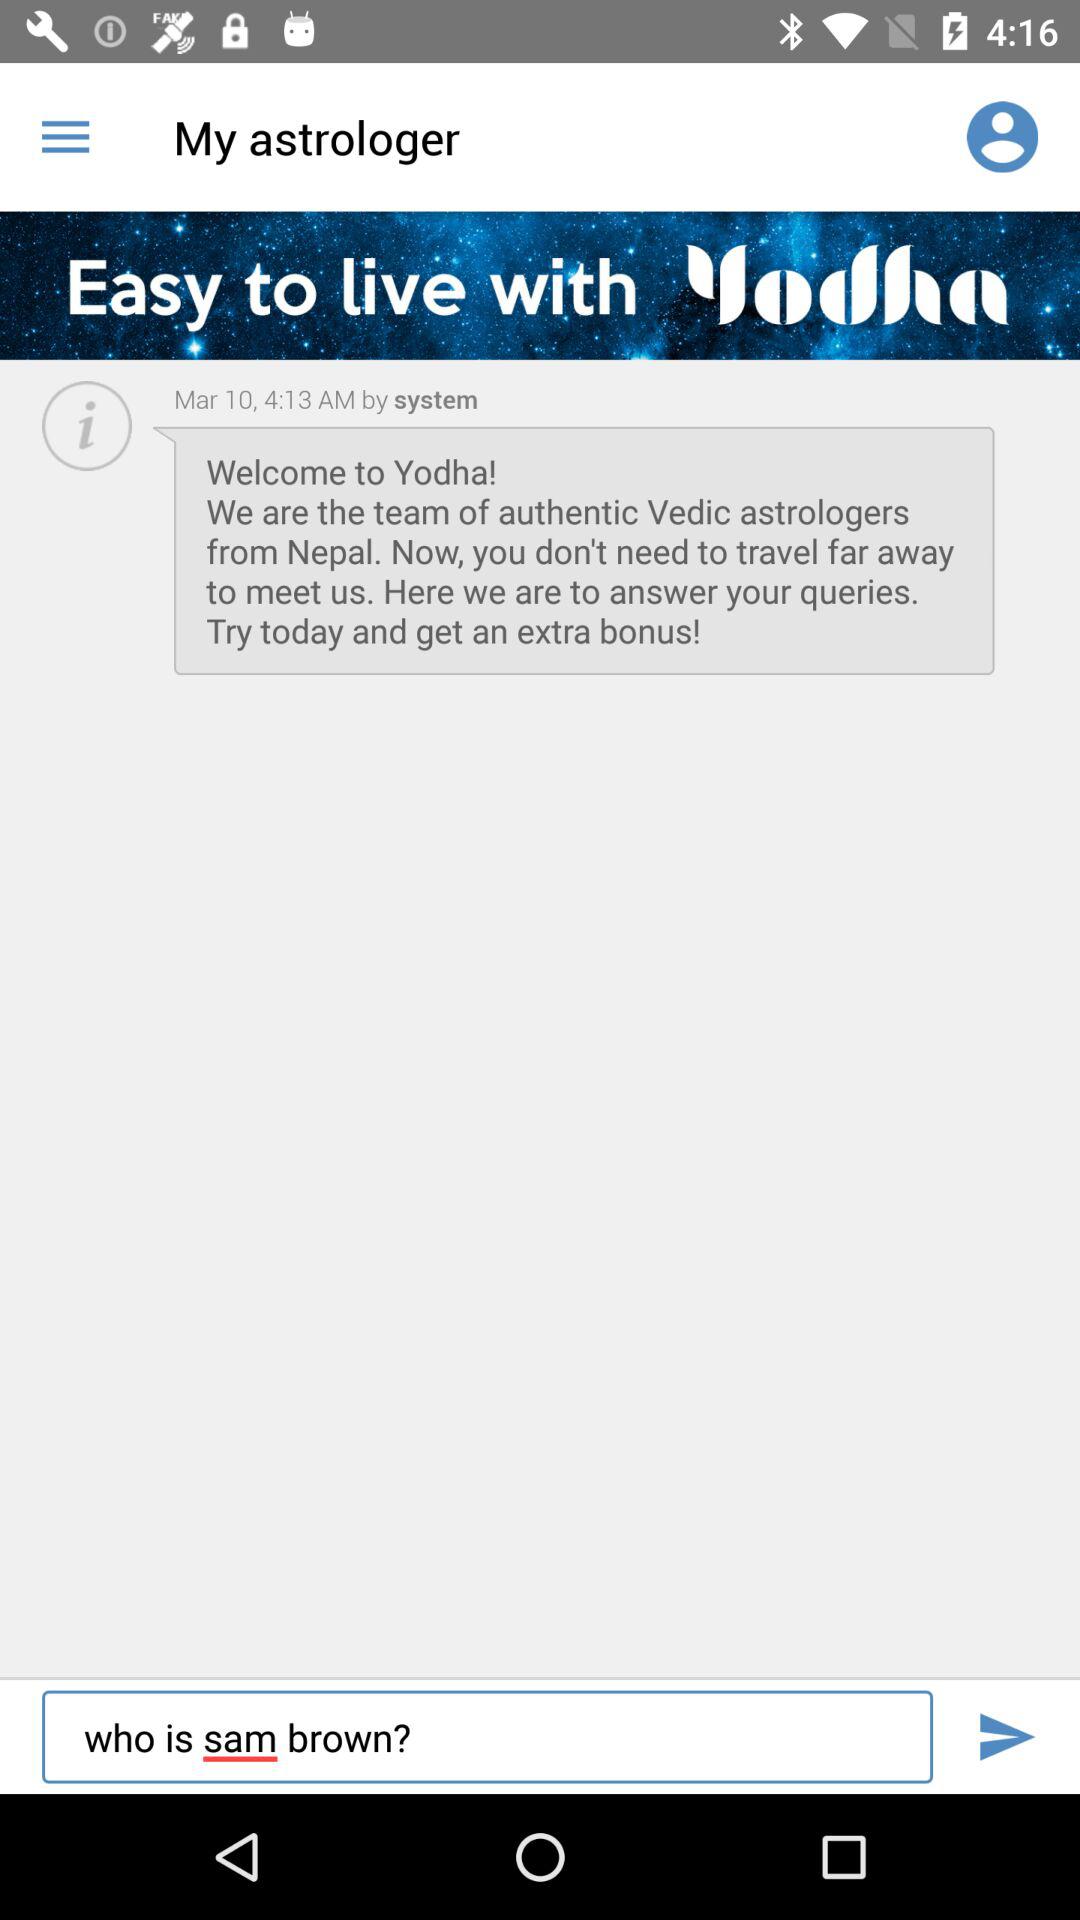 This screenshot has width=1080, height=1920. Describe the element at coordinates (1006, 1736) in the screenshot. I see `press icon next to the who is sam icon` at that location.